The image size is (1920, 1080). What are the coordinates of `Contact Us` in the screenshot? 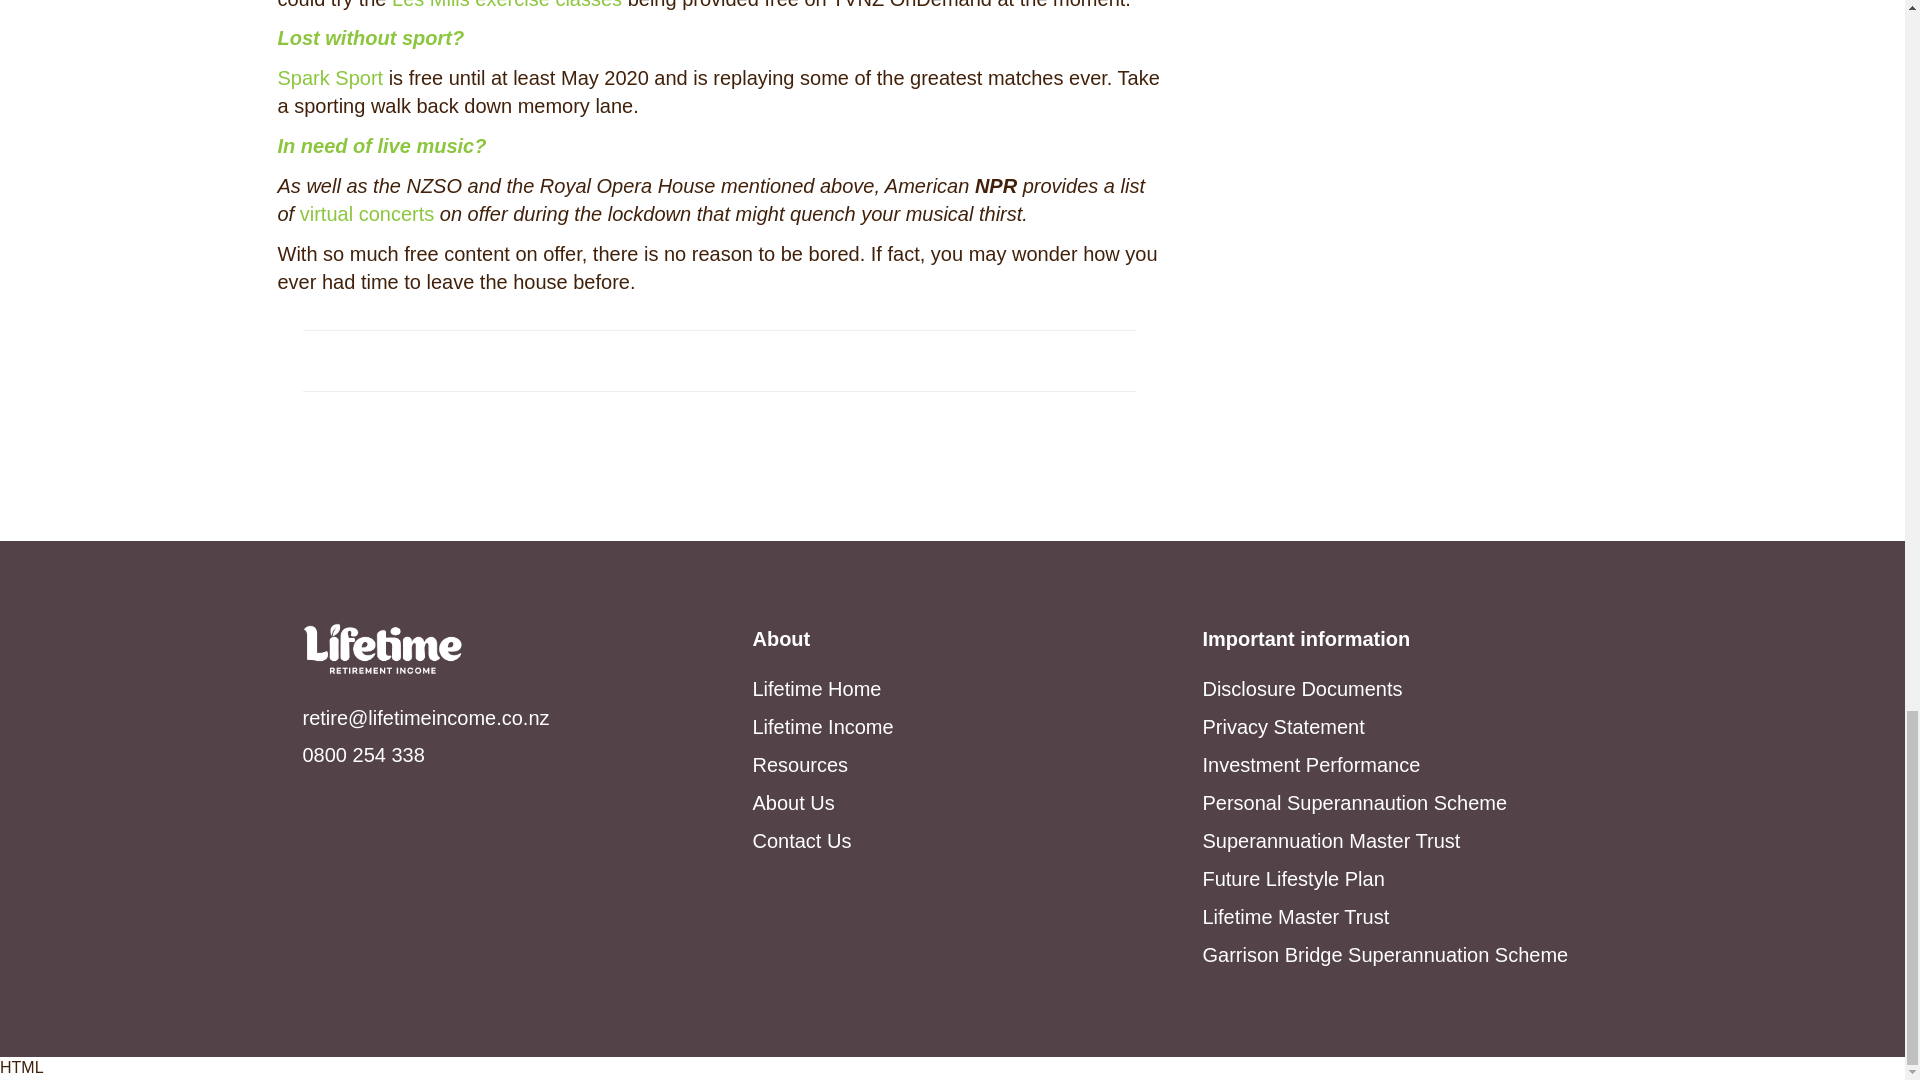 It's located at (801, 841).